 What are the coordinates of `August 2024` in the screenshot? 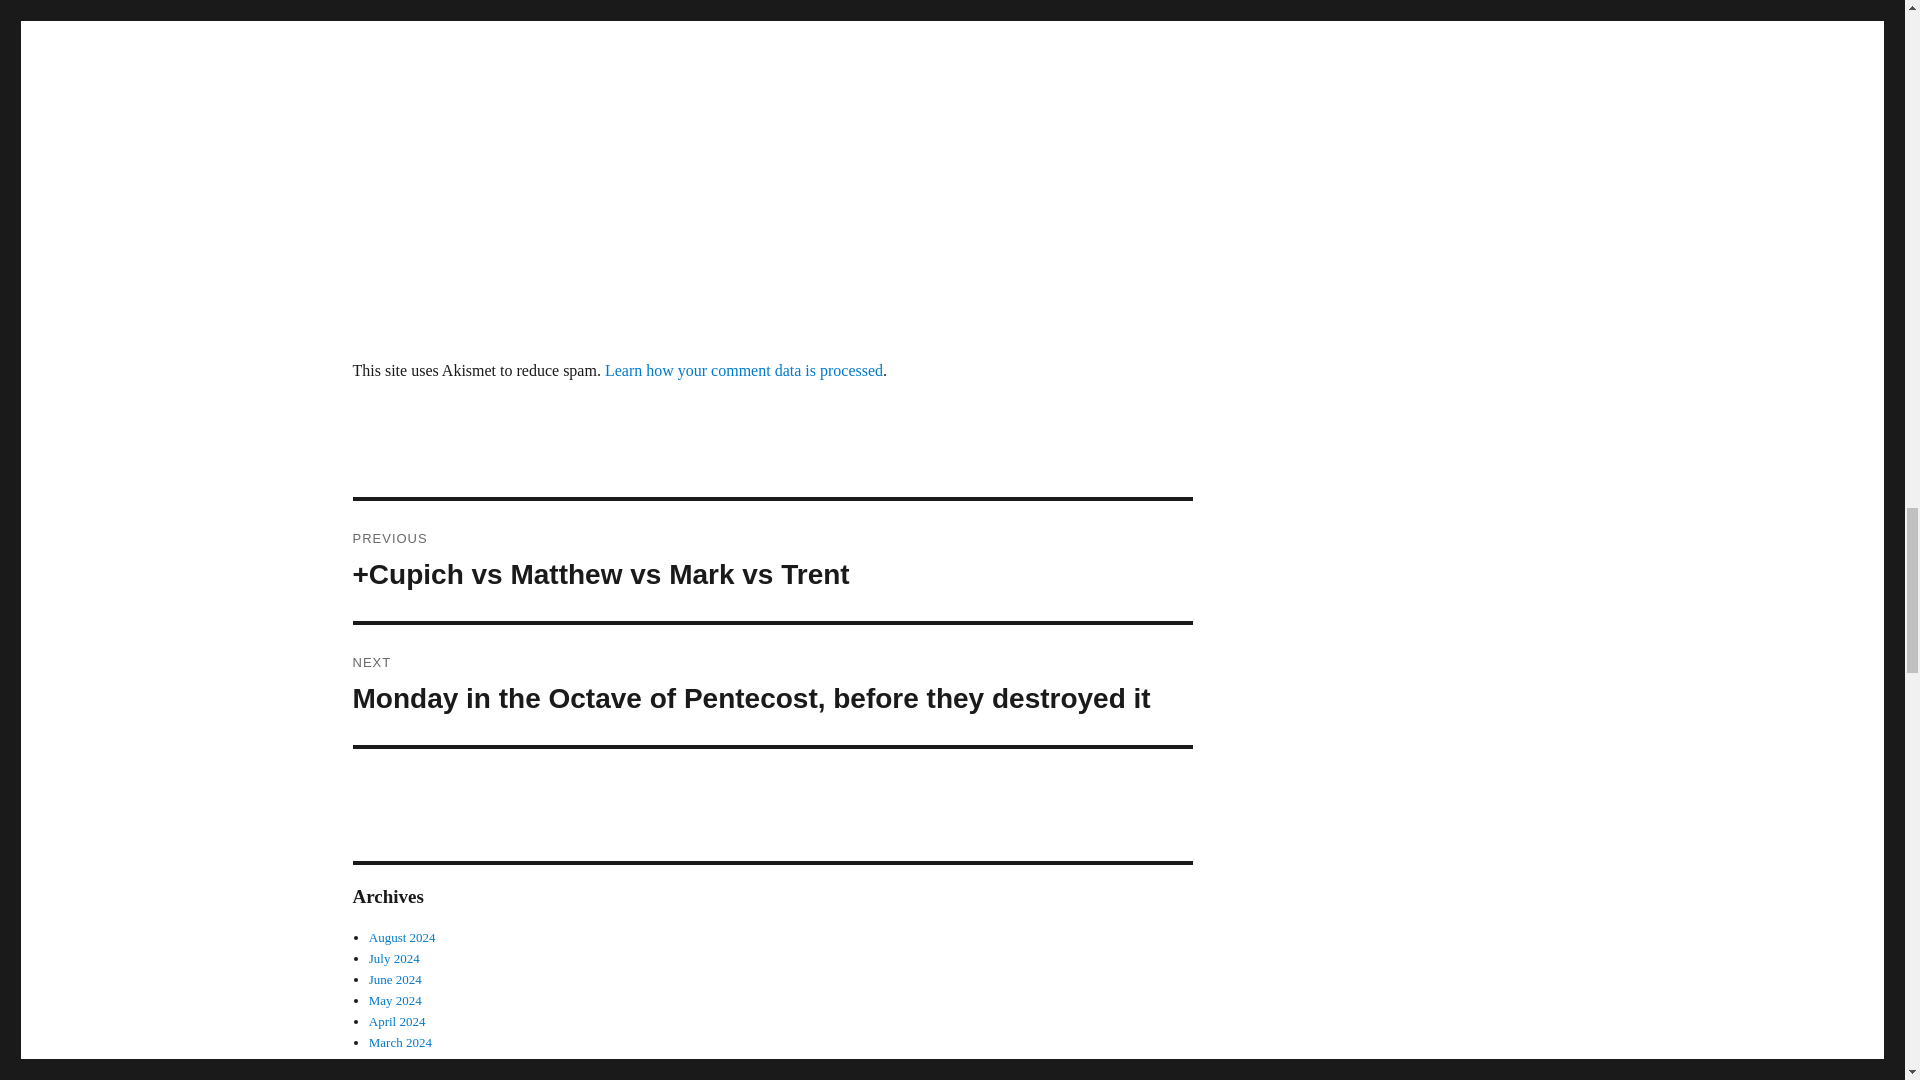 It's located at (402, 937).